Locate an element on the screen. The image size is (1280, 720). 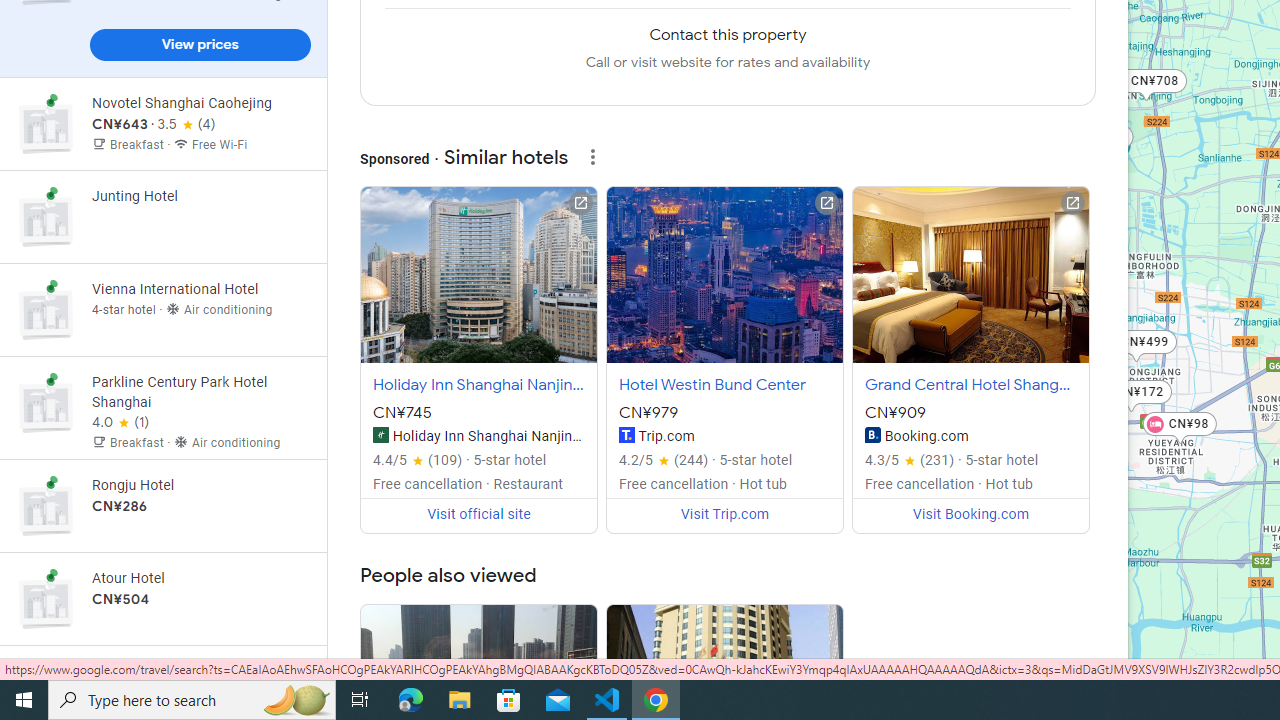
Junting Hotel is located at coordinates (163, 216).